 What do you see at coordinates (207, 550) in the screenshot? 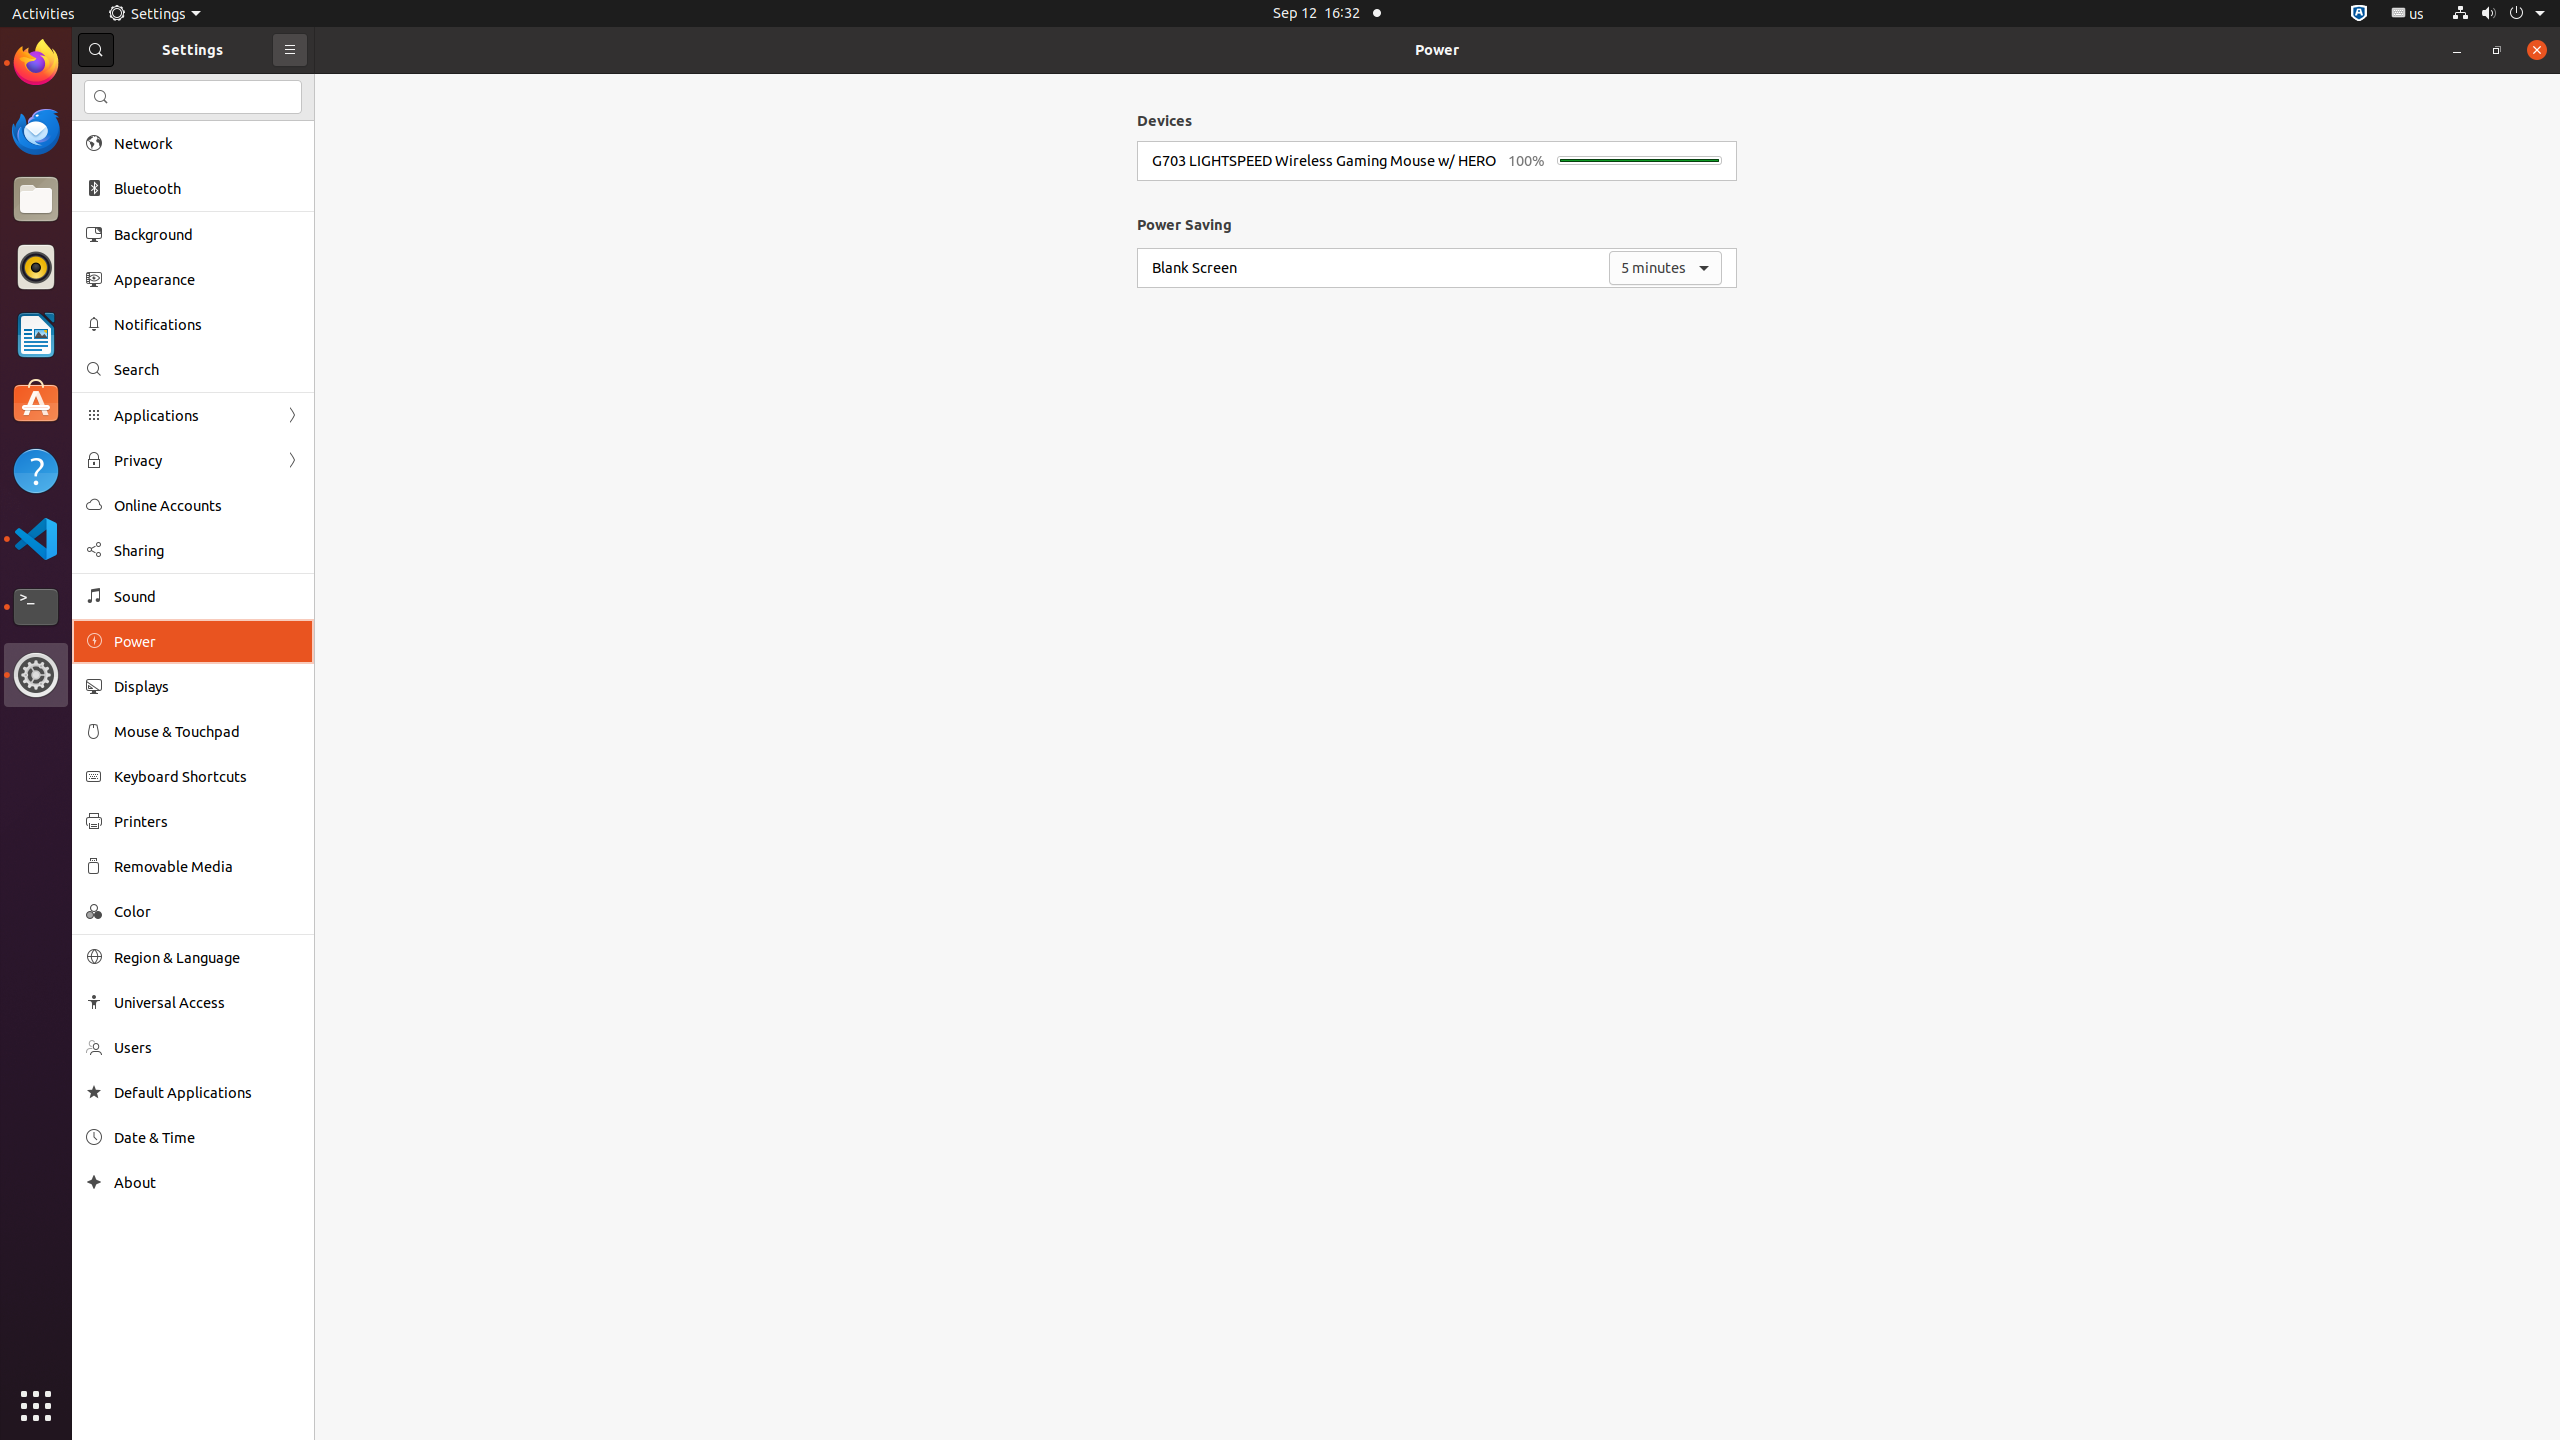
I see `Sharing` at bounding box center [207, 550].